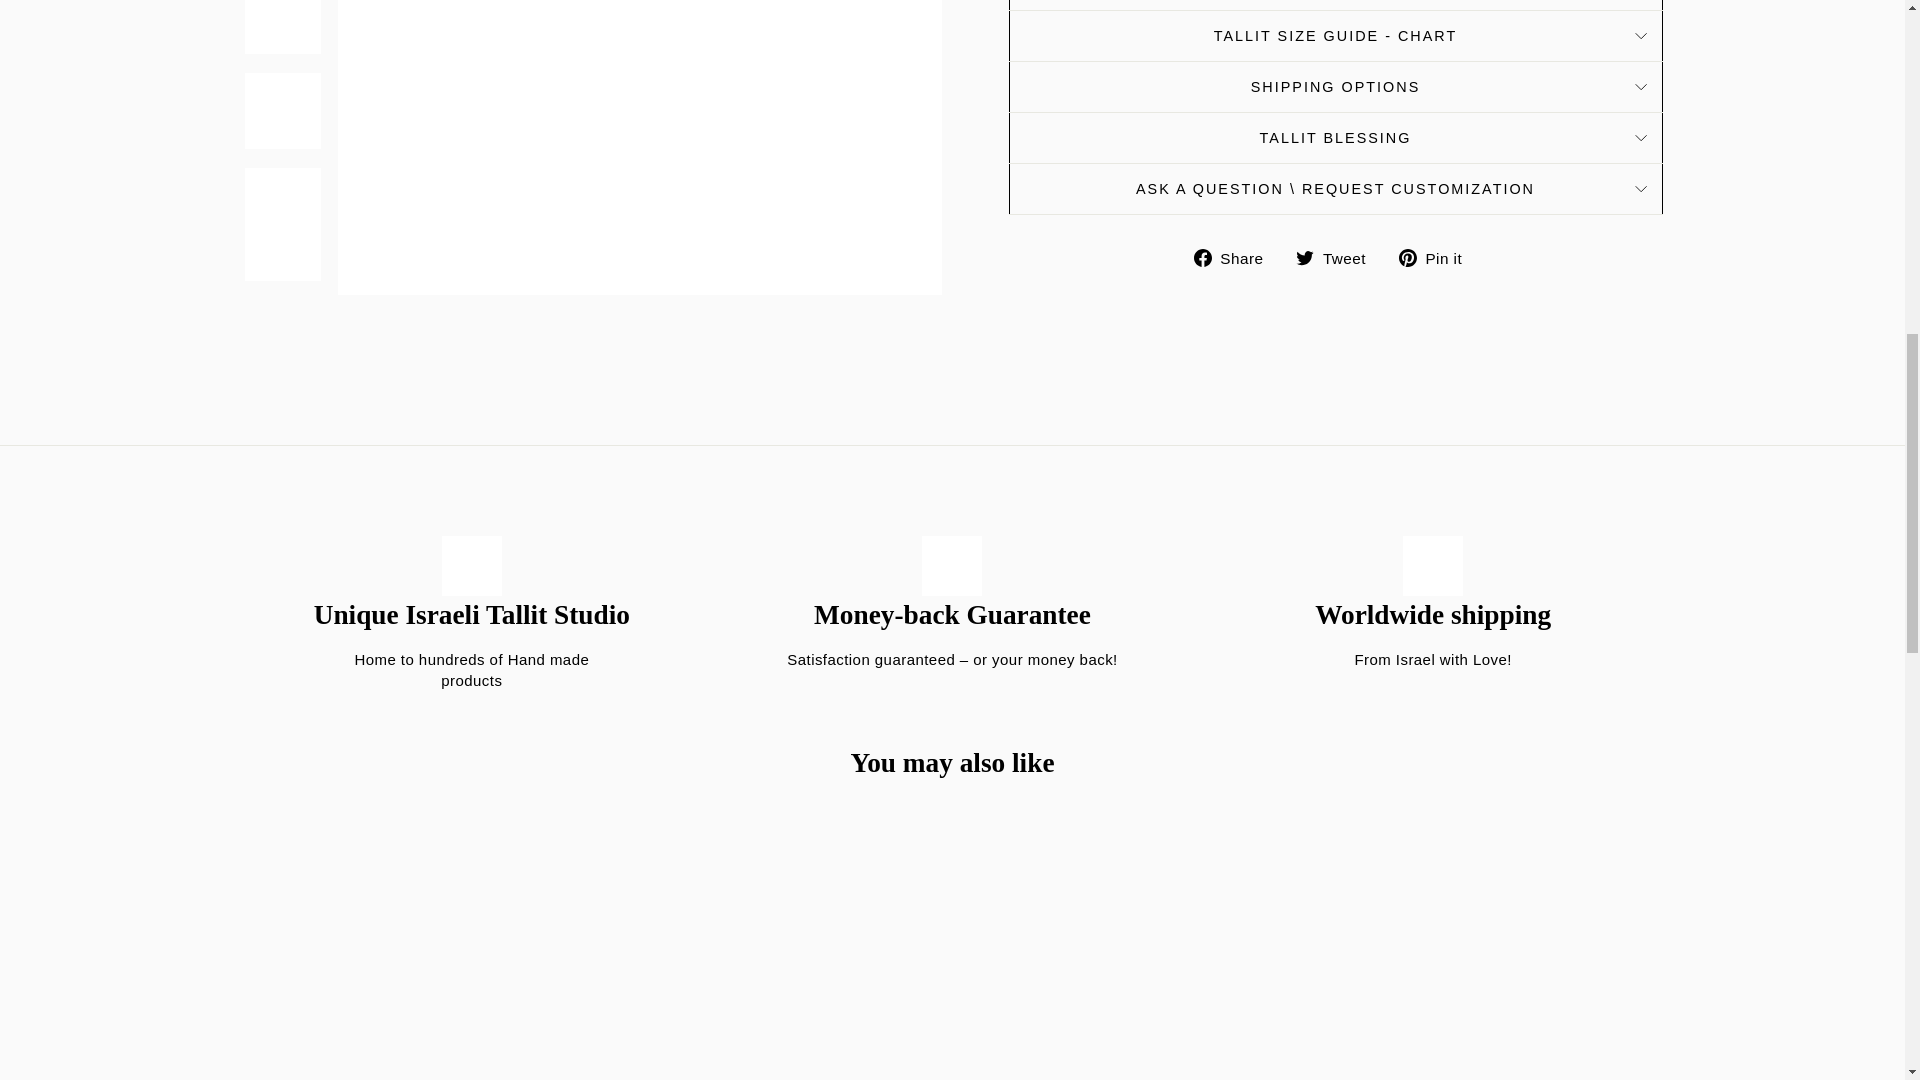  What do you see at coordinates (1236, 258) in the screenshot?
I see `Share on Facebook` at bounding box center [1236, 258].